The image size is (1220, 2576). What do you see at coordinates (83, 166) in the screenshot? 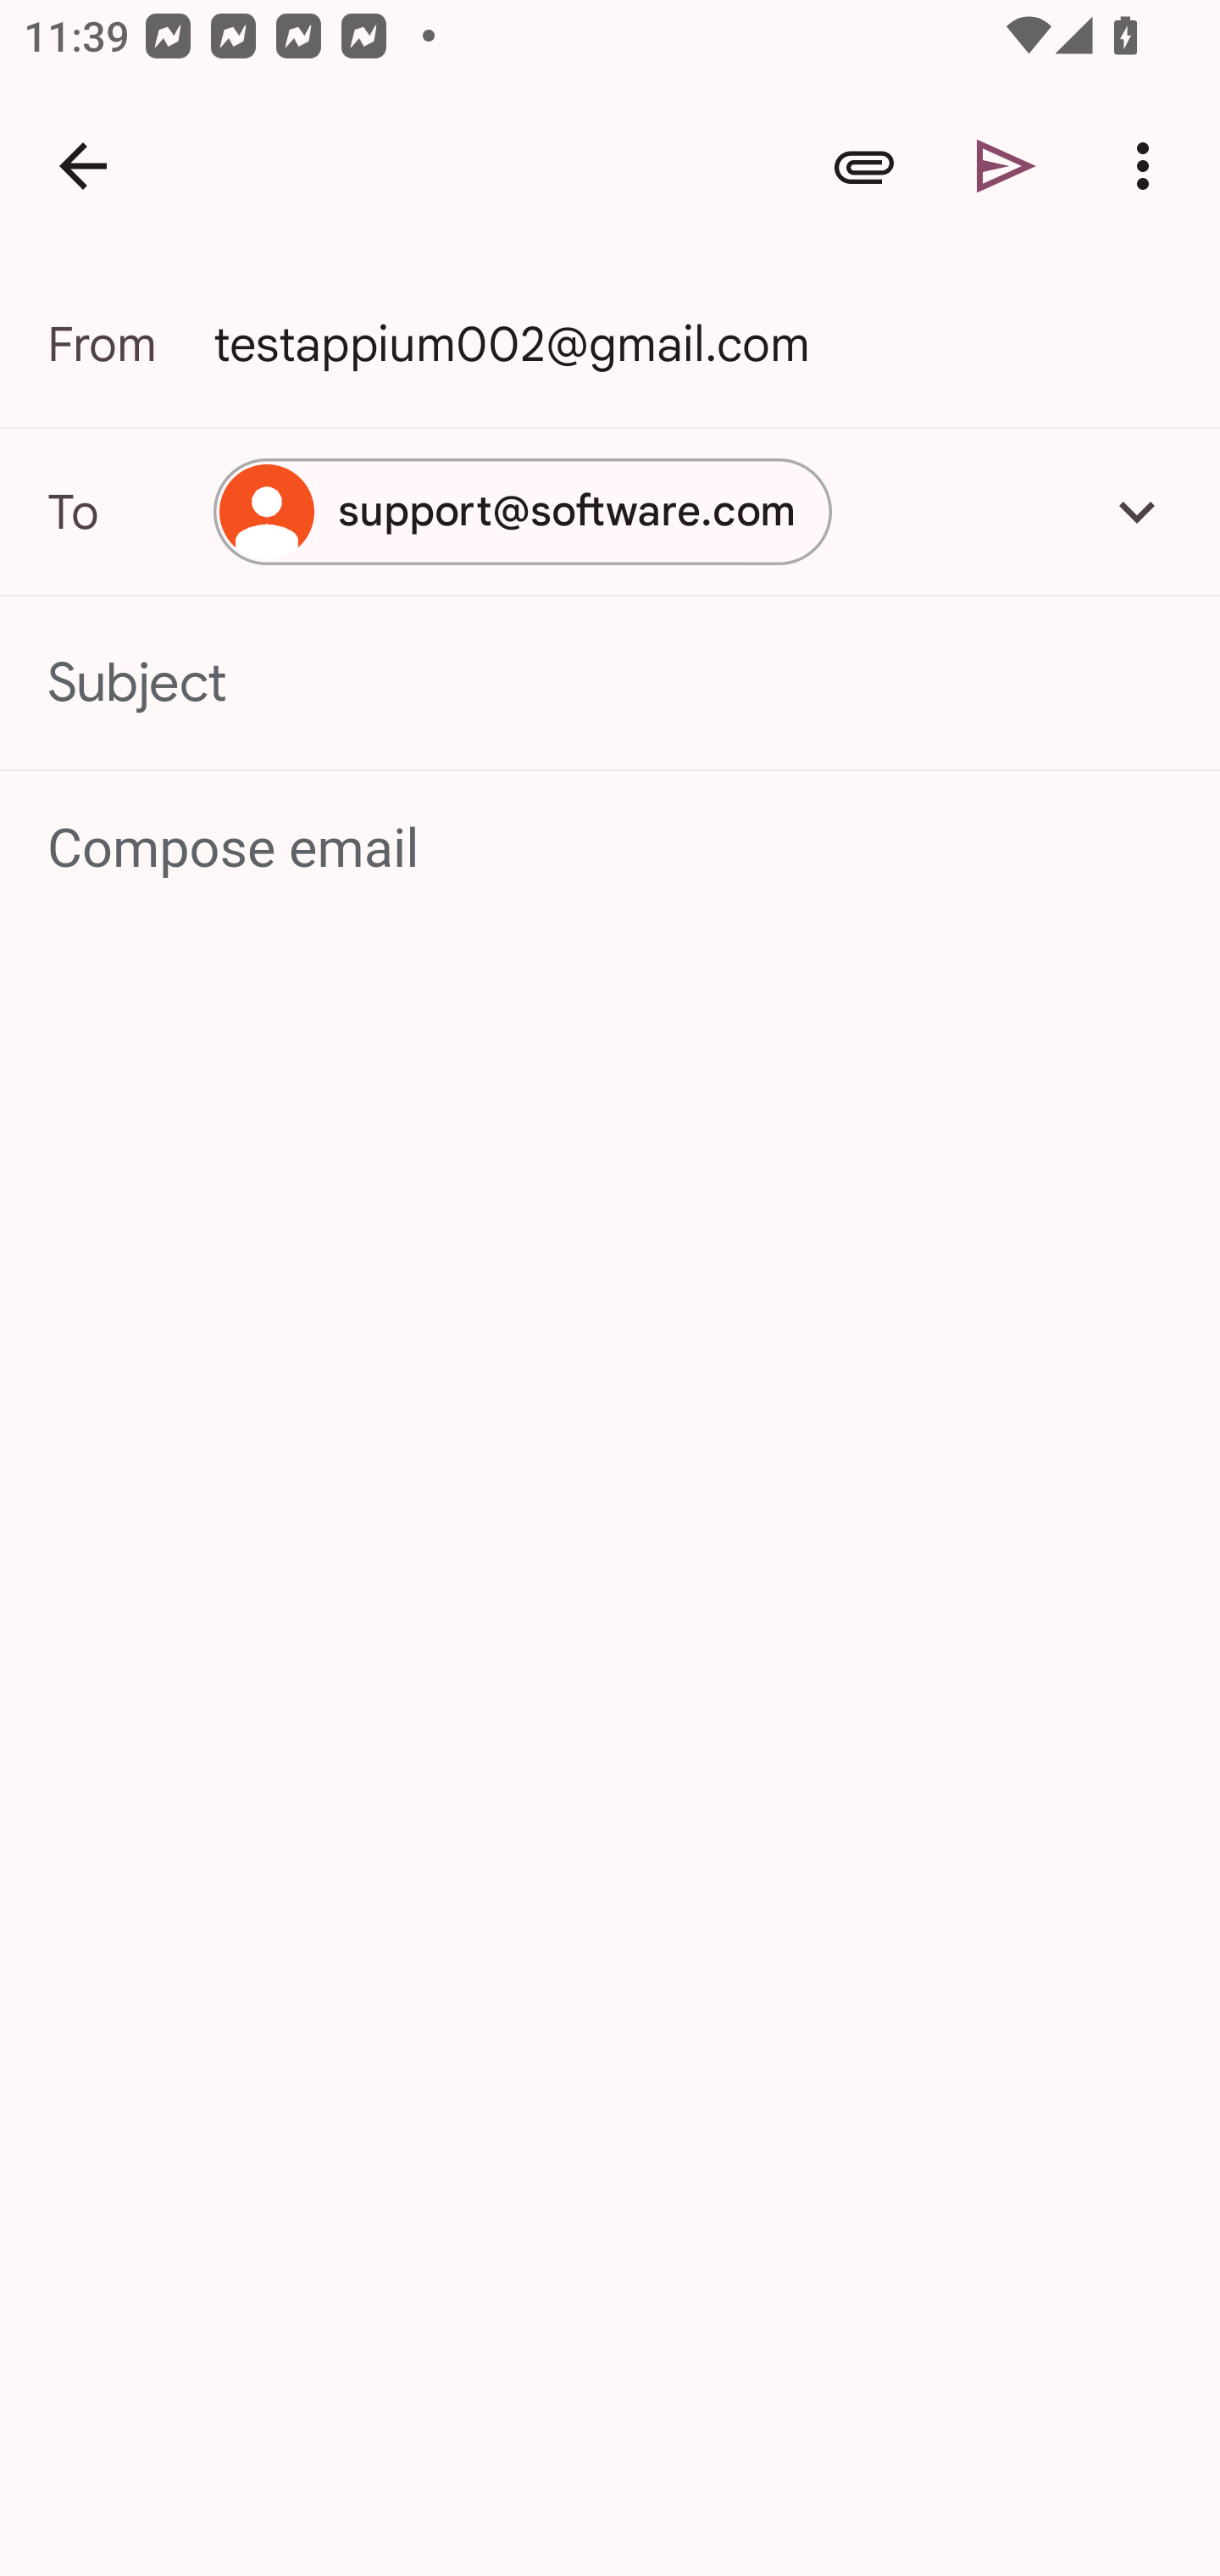
I see `Navigate up` at bounding box center [83, 166].